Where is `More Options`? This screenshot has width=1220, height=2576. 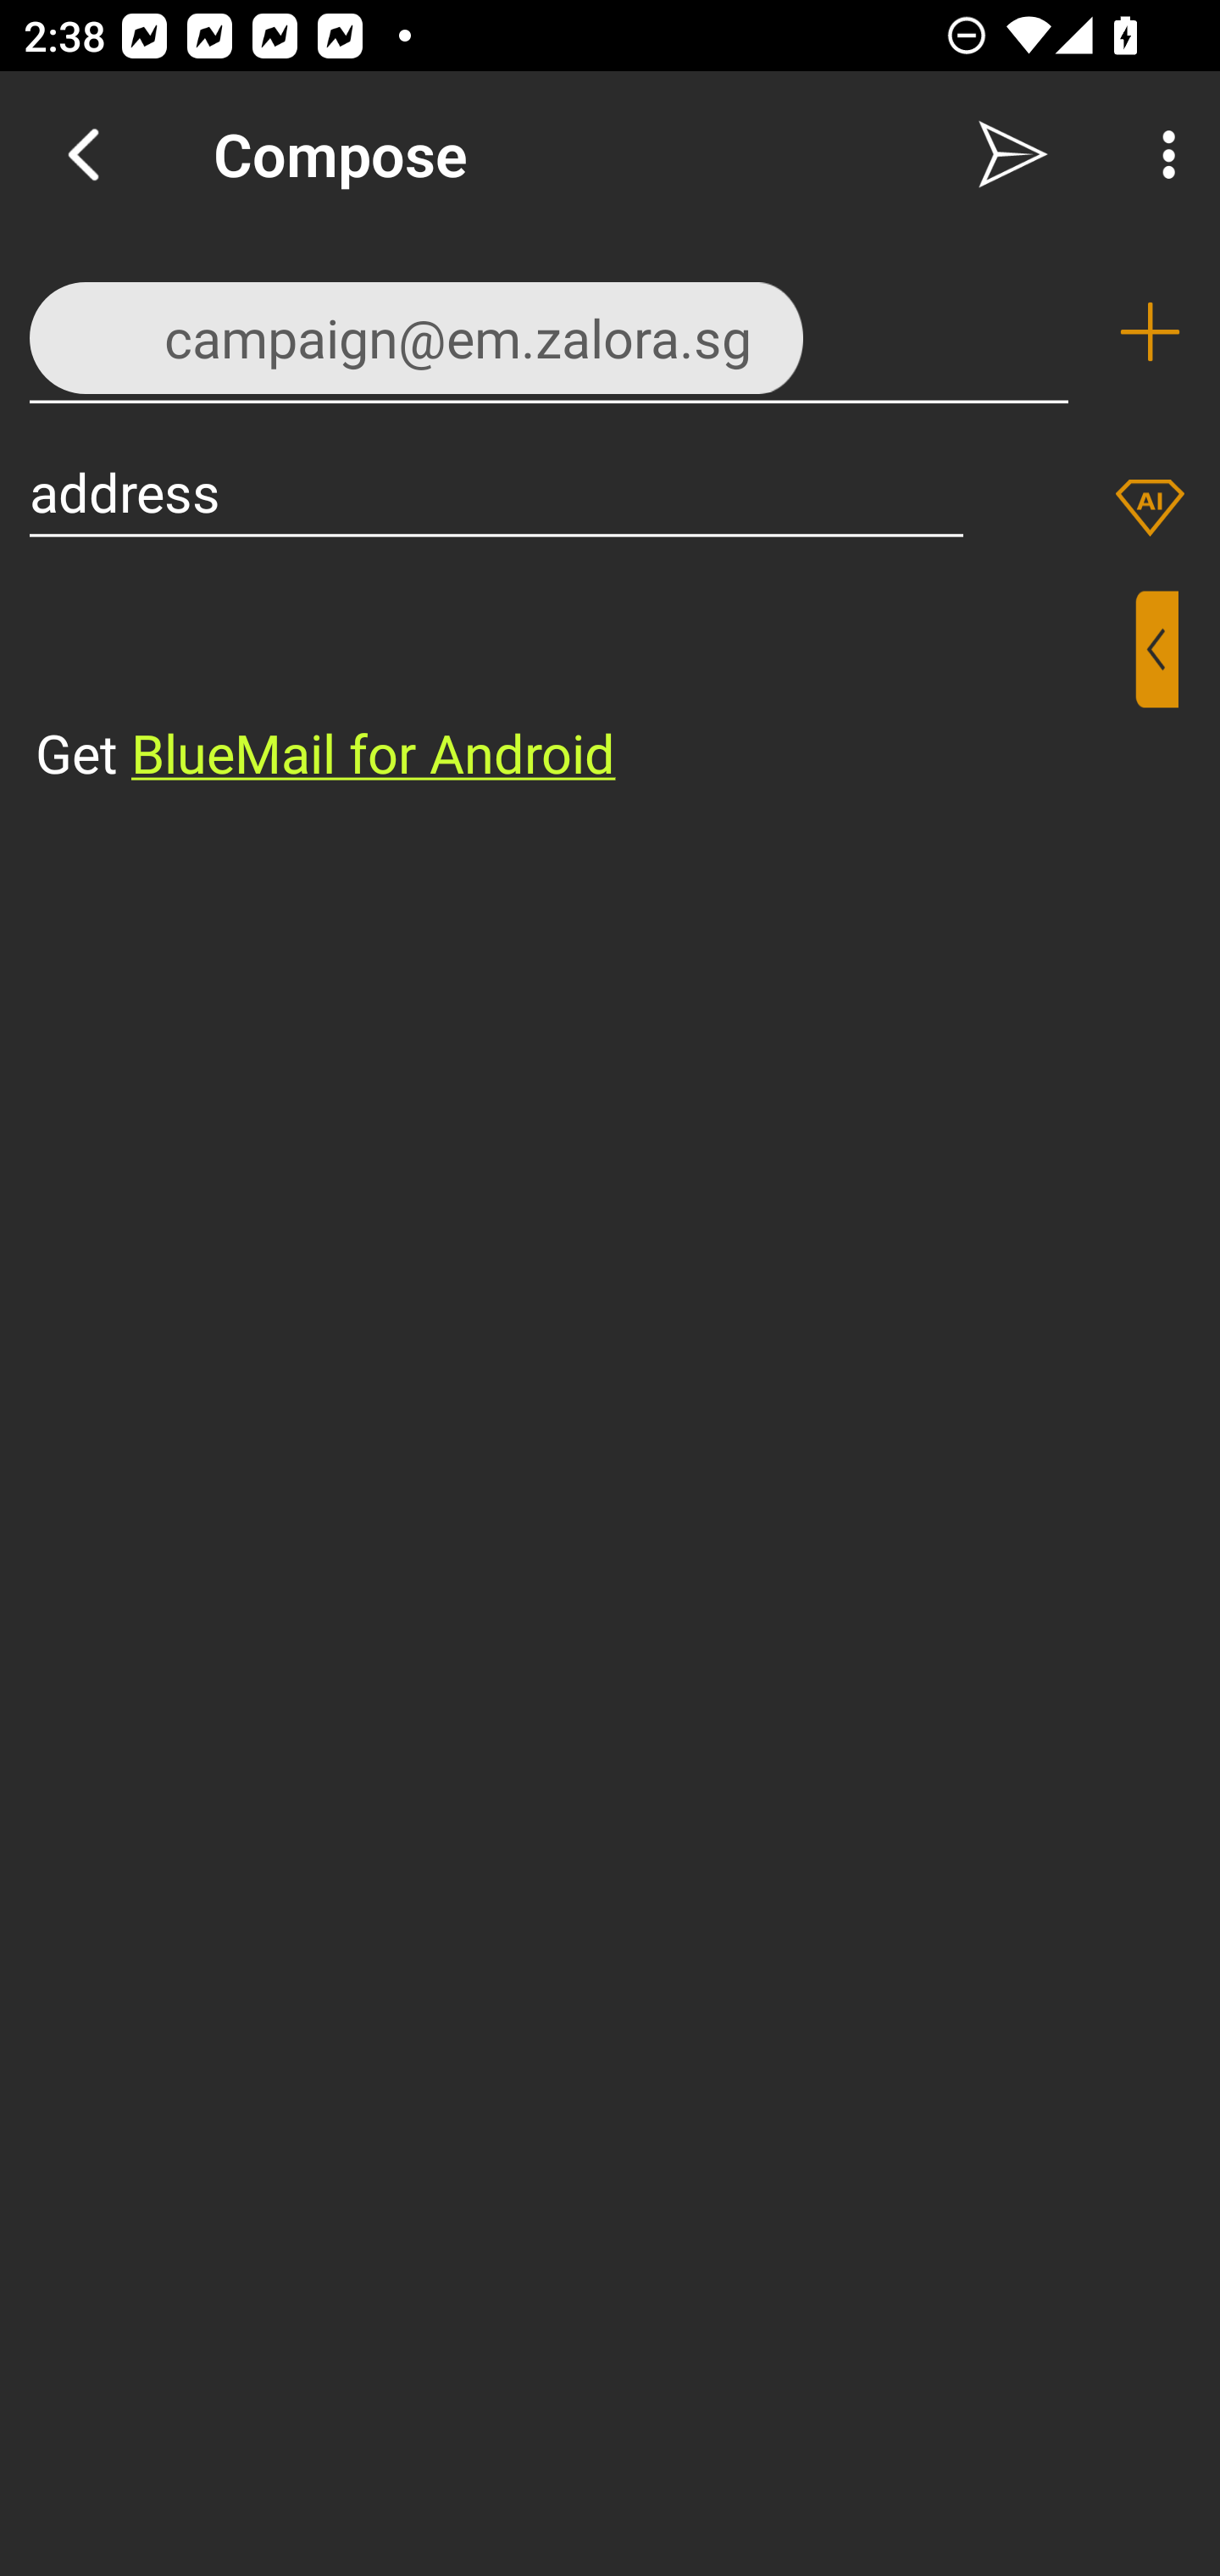 More Options is located at coordinates (1161, 154).